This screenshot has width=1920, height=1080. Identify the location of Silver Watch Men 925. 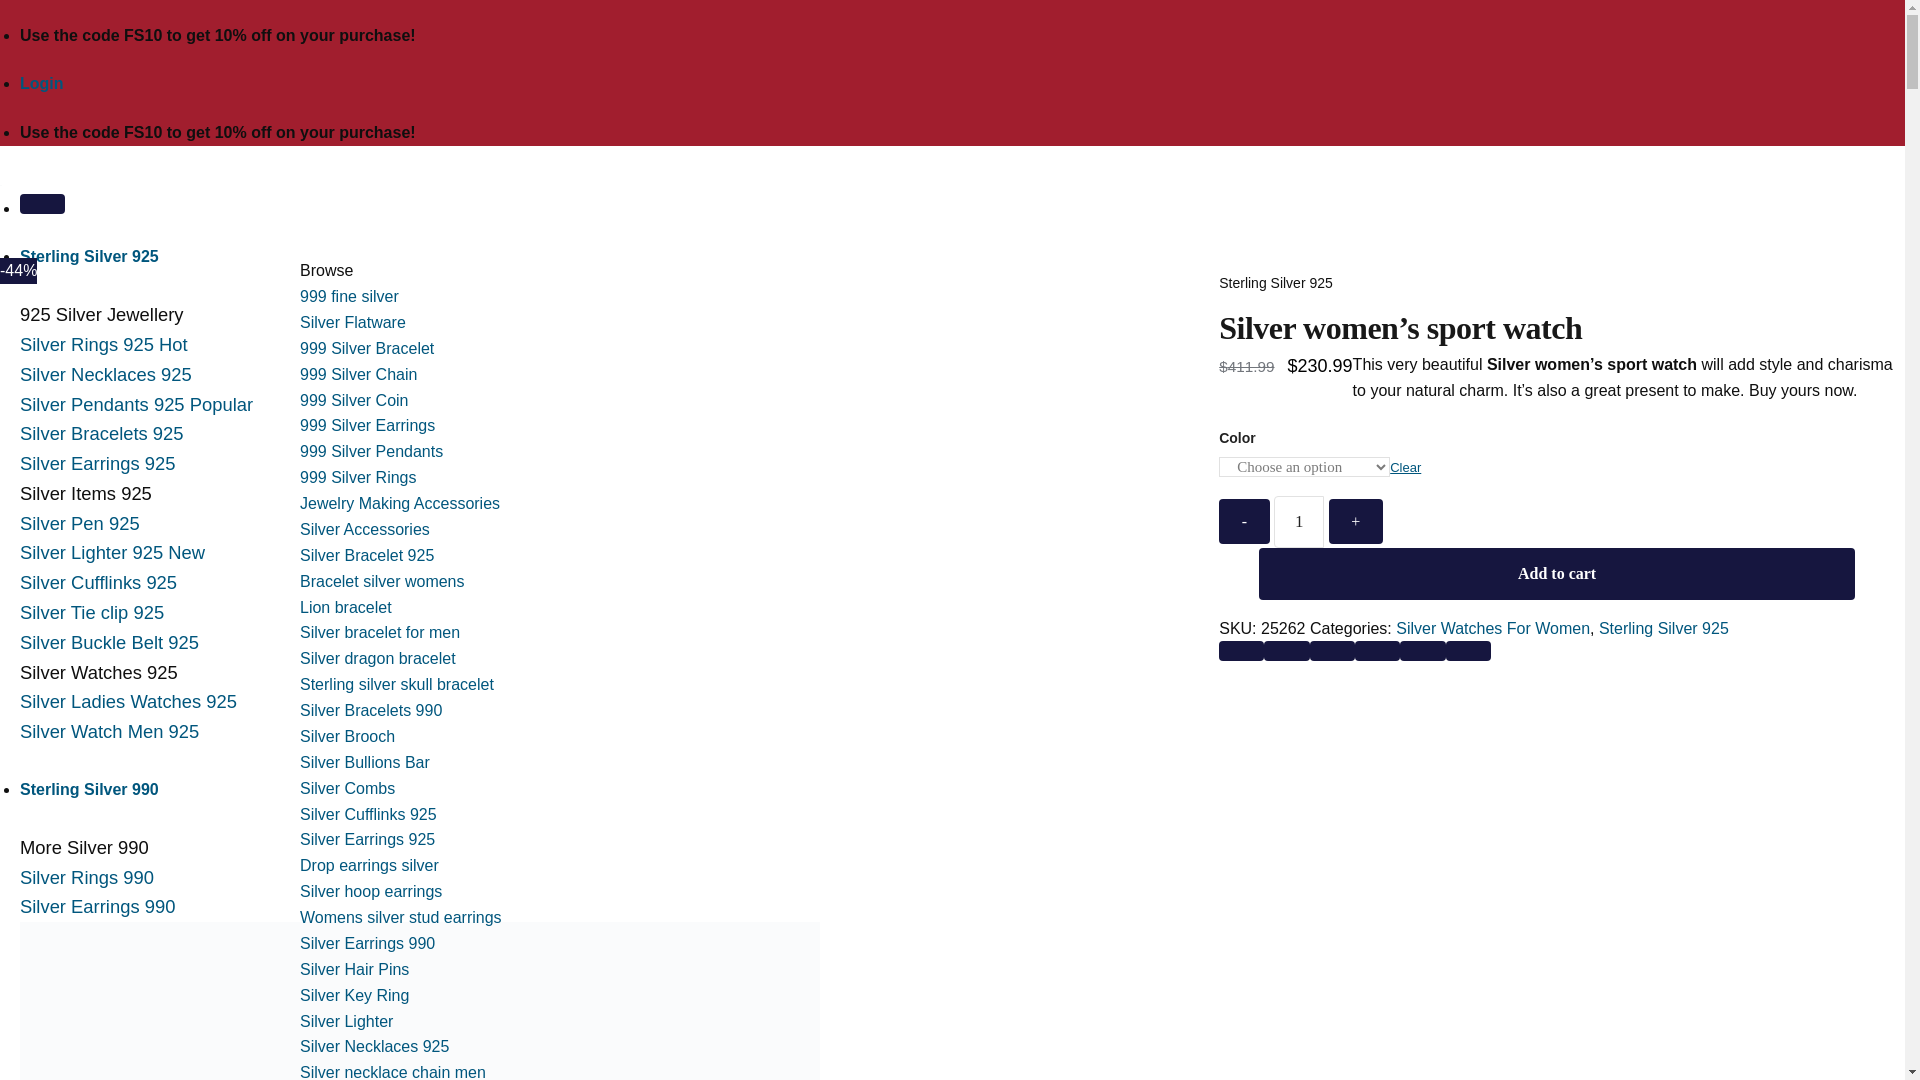
(109, 731).